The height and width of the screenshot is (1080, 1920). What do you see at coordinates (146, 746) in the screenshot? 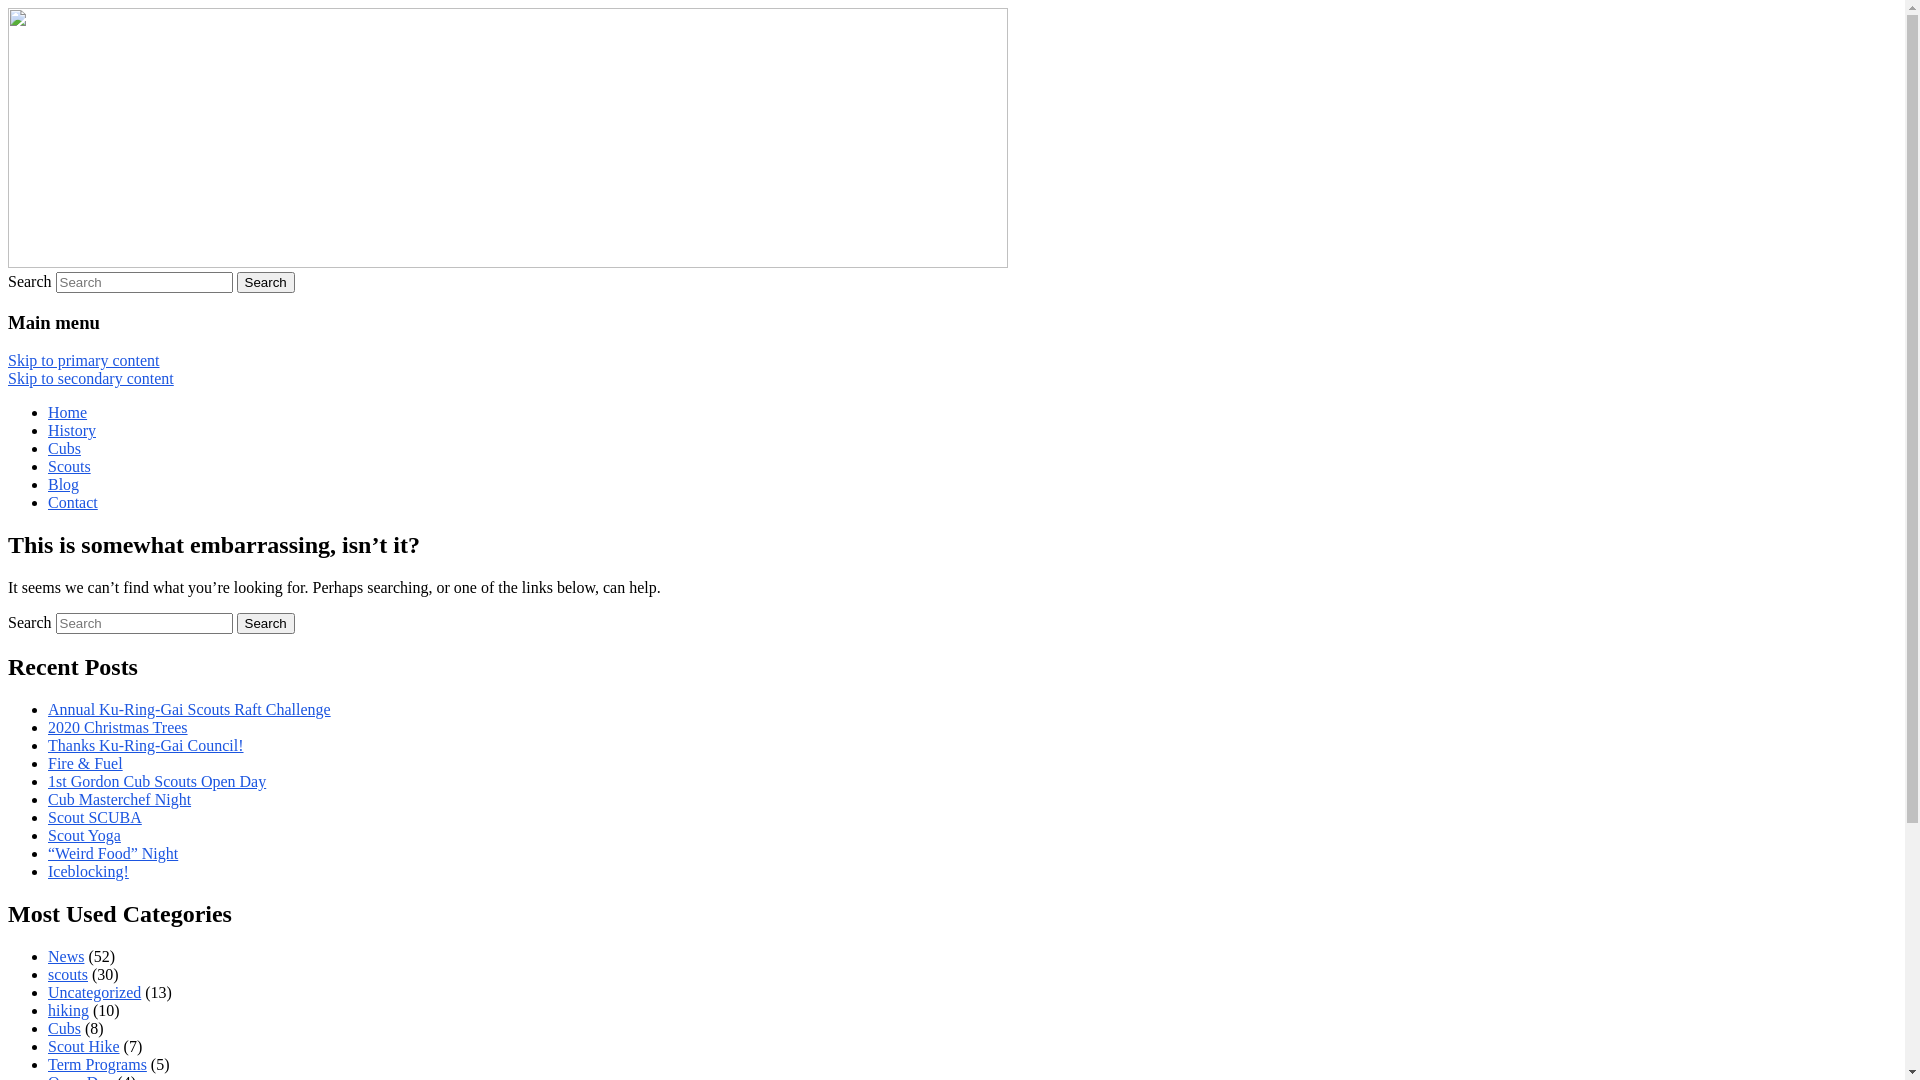
I see `Thanks Ku-Ring-Gai Council!` at bounding box center [146, 746].